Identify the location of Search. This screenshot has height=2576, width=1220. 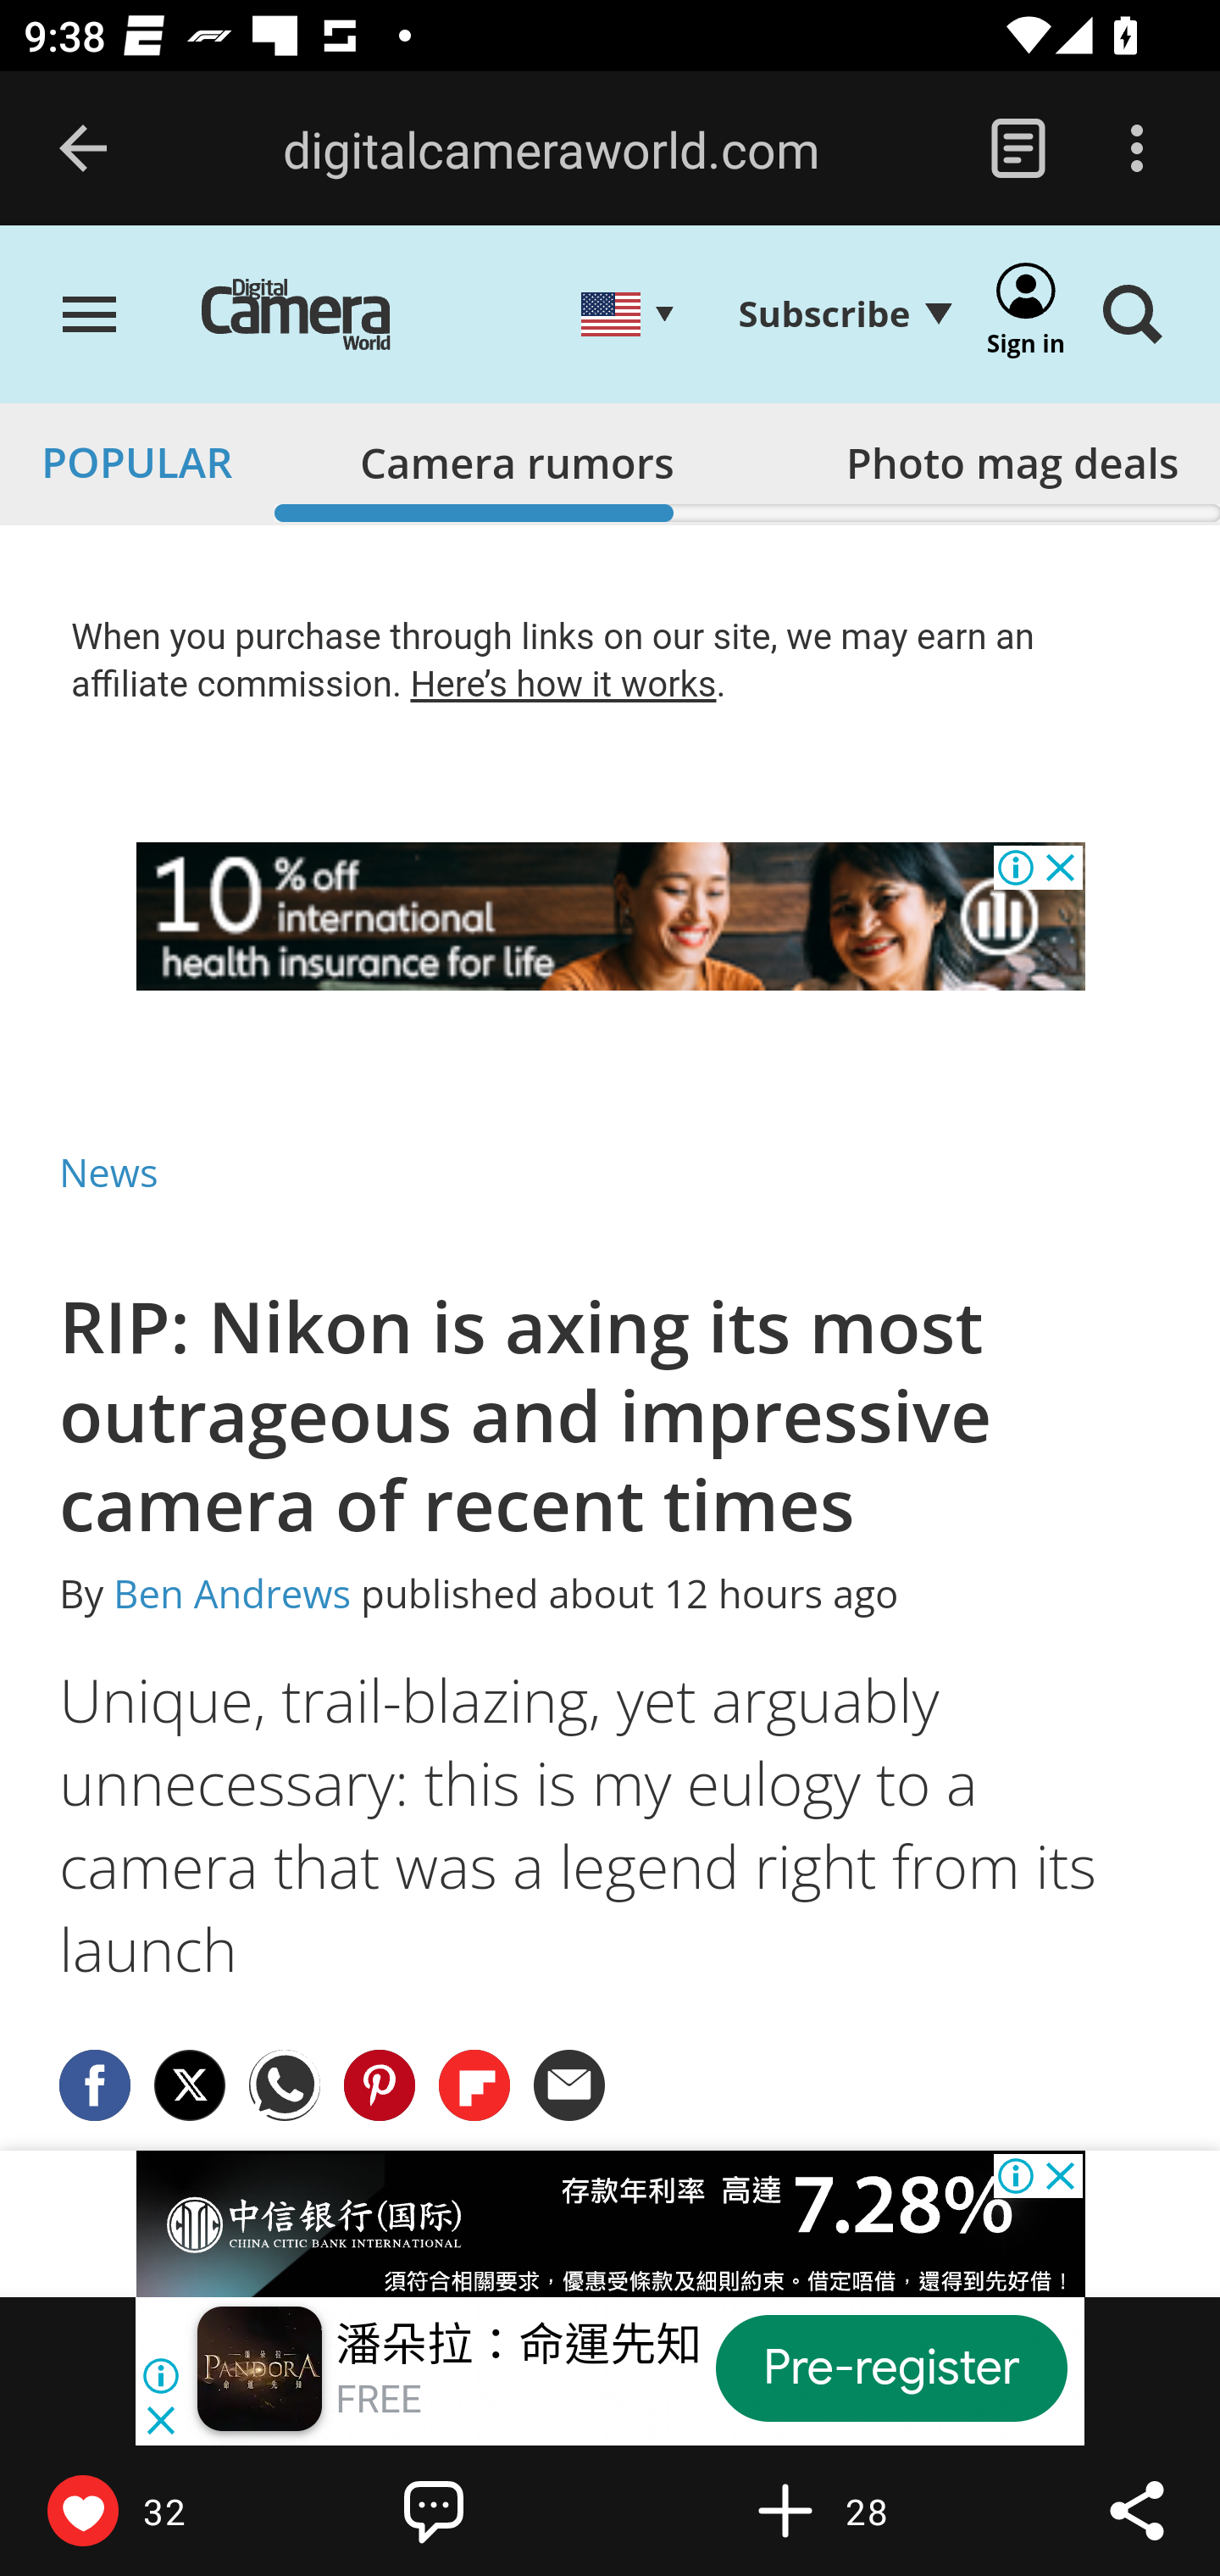
(1132, 317).